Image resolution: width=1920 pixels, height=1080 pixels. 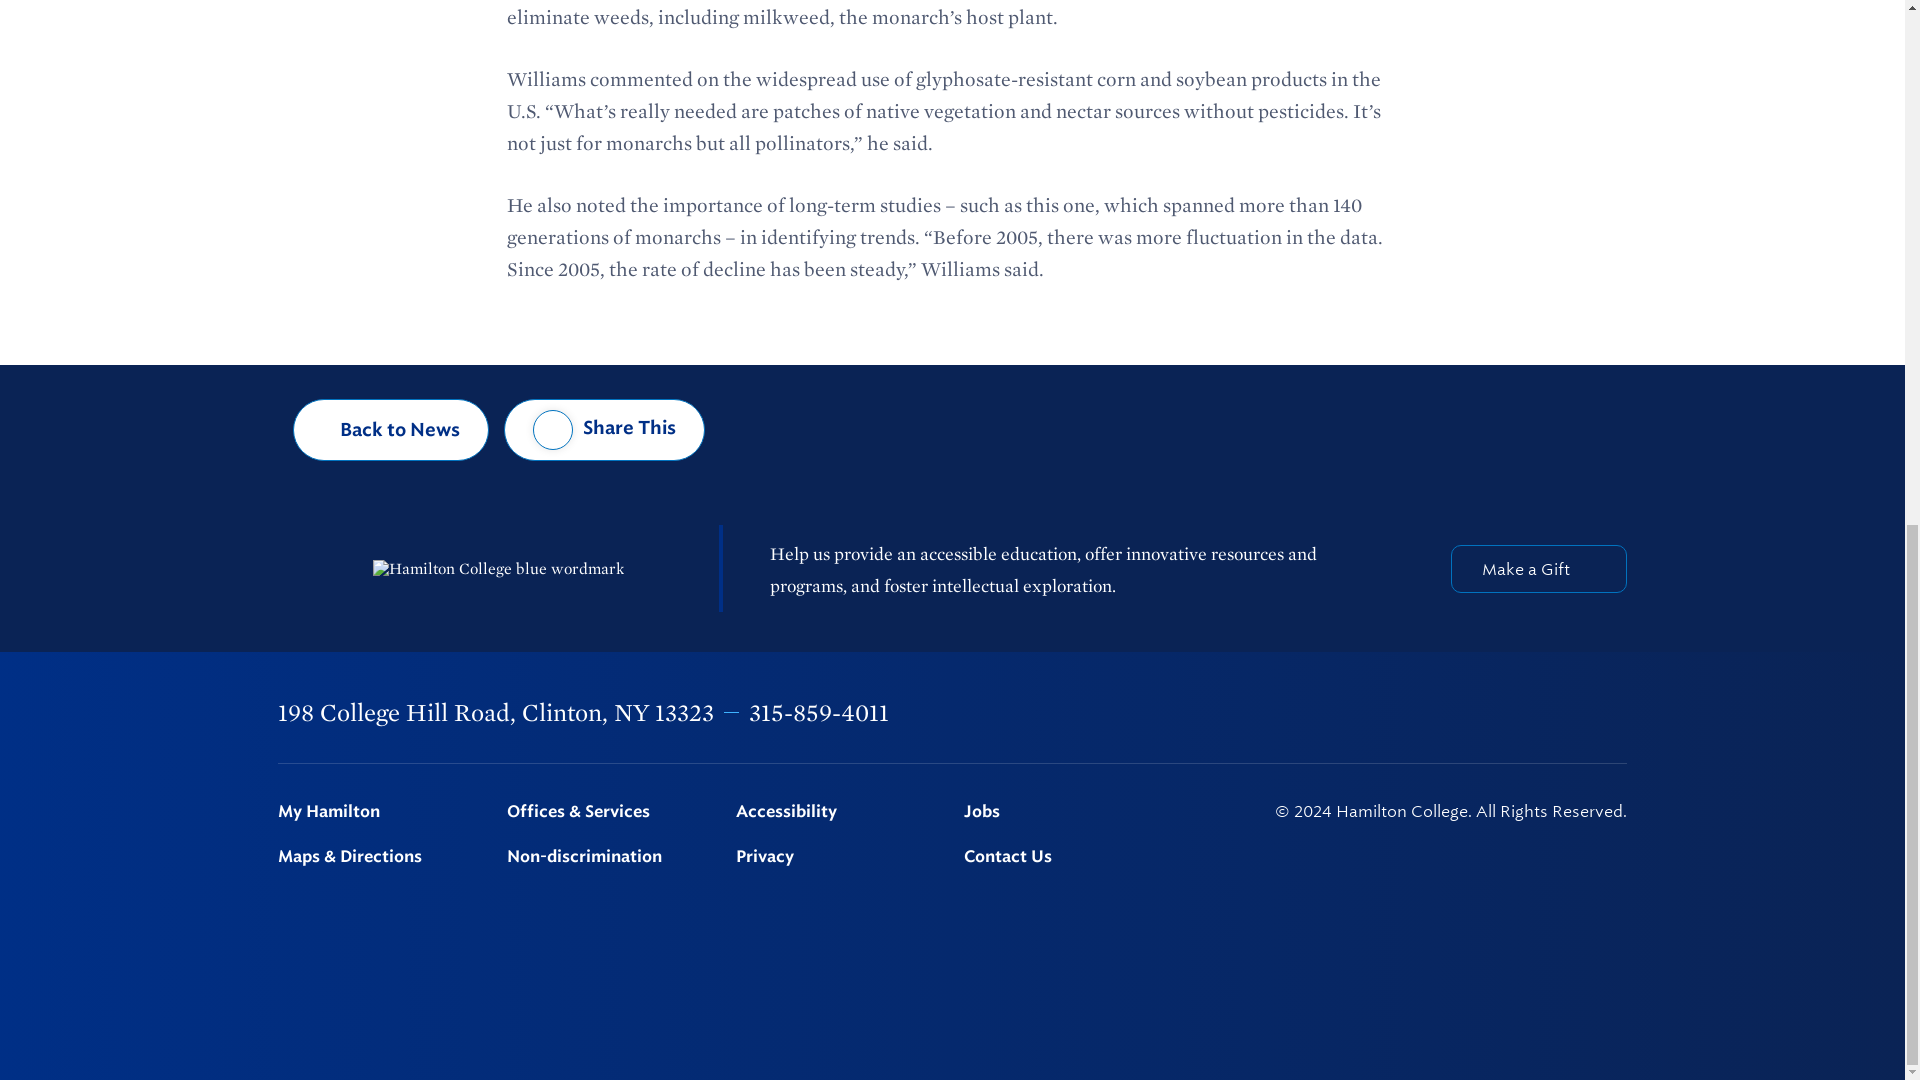 What do you see at coordinates (380, 812) in the screenshot?
I see `My Hamilton` at bounding box center [380, 812].